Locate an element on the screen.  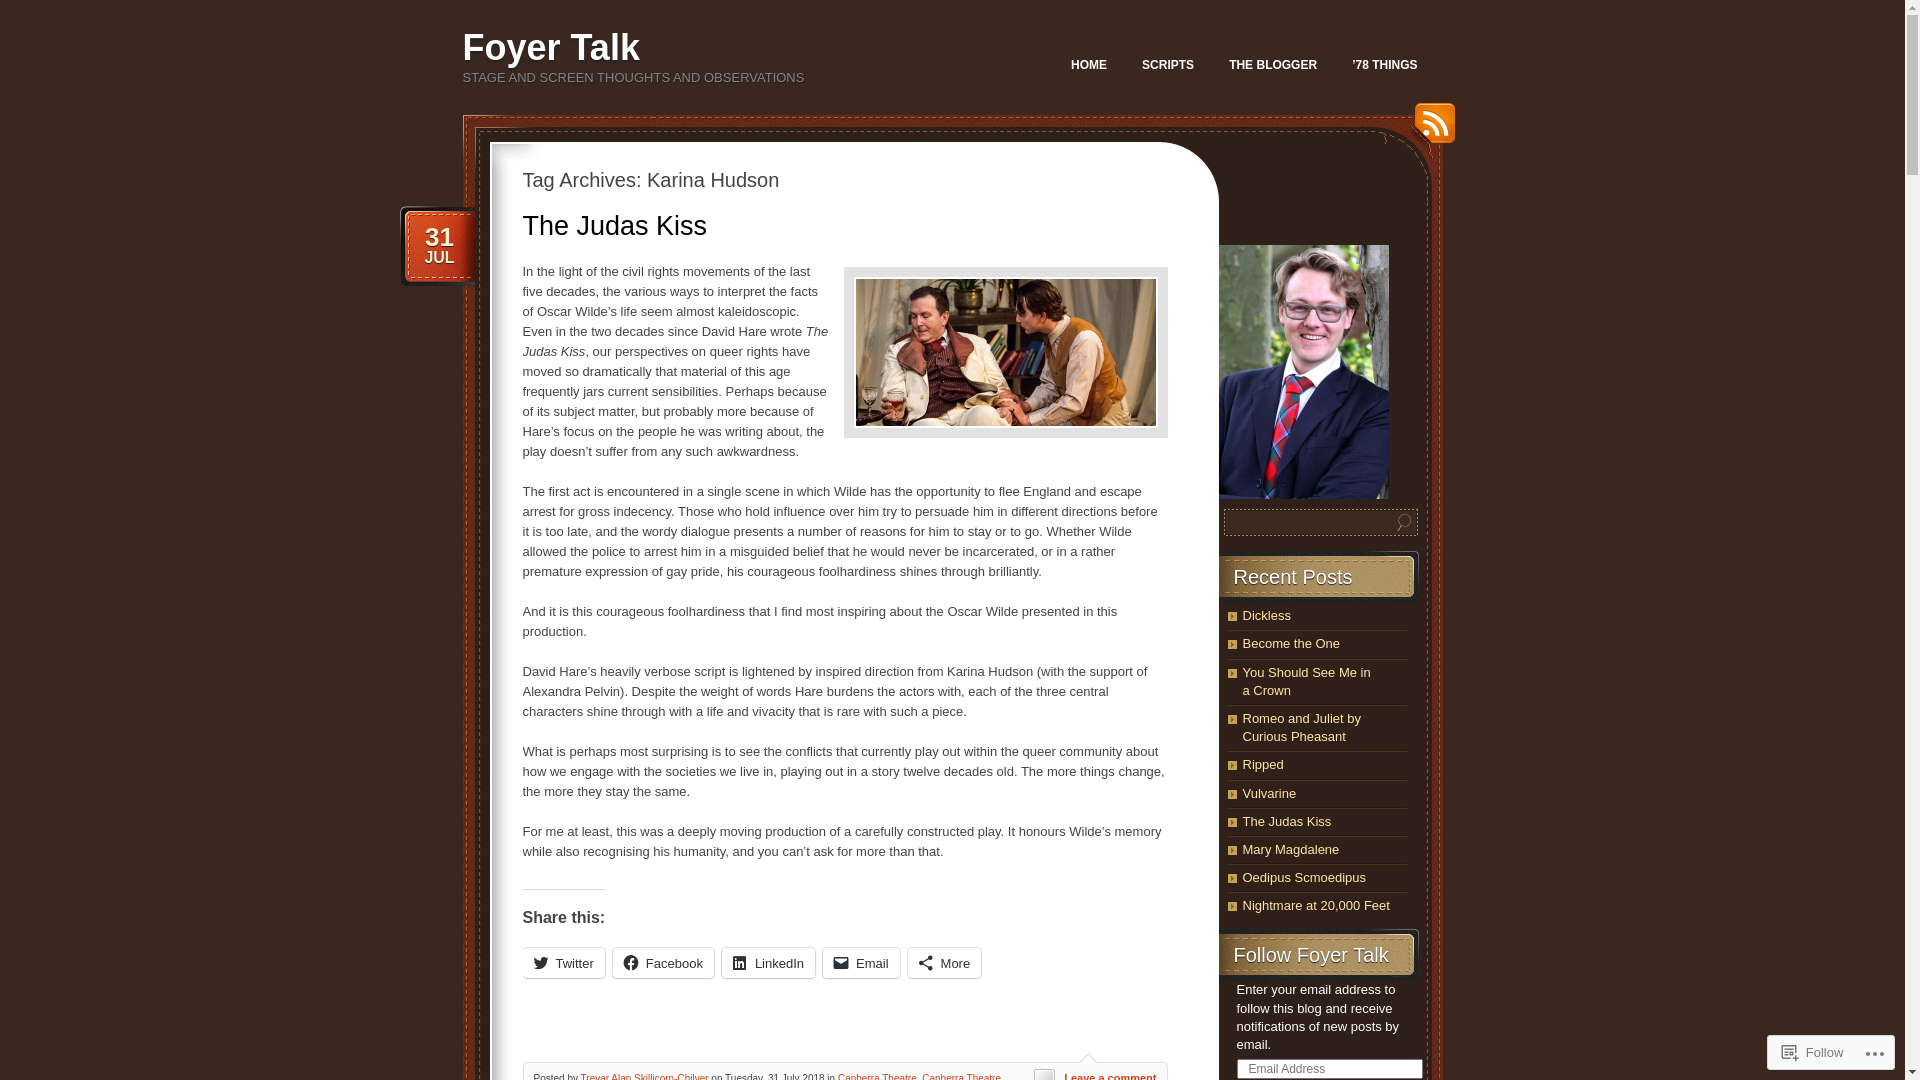
Dickless is located at coordinates (1266, 616).